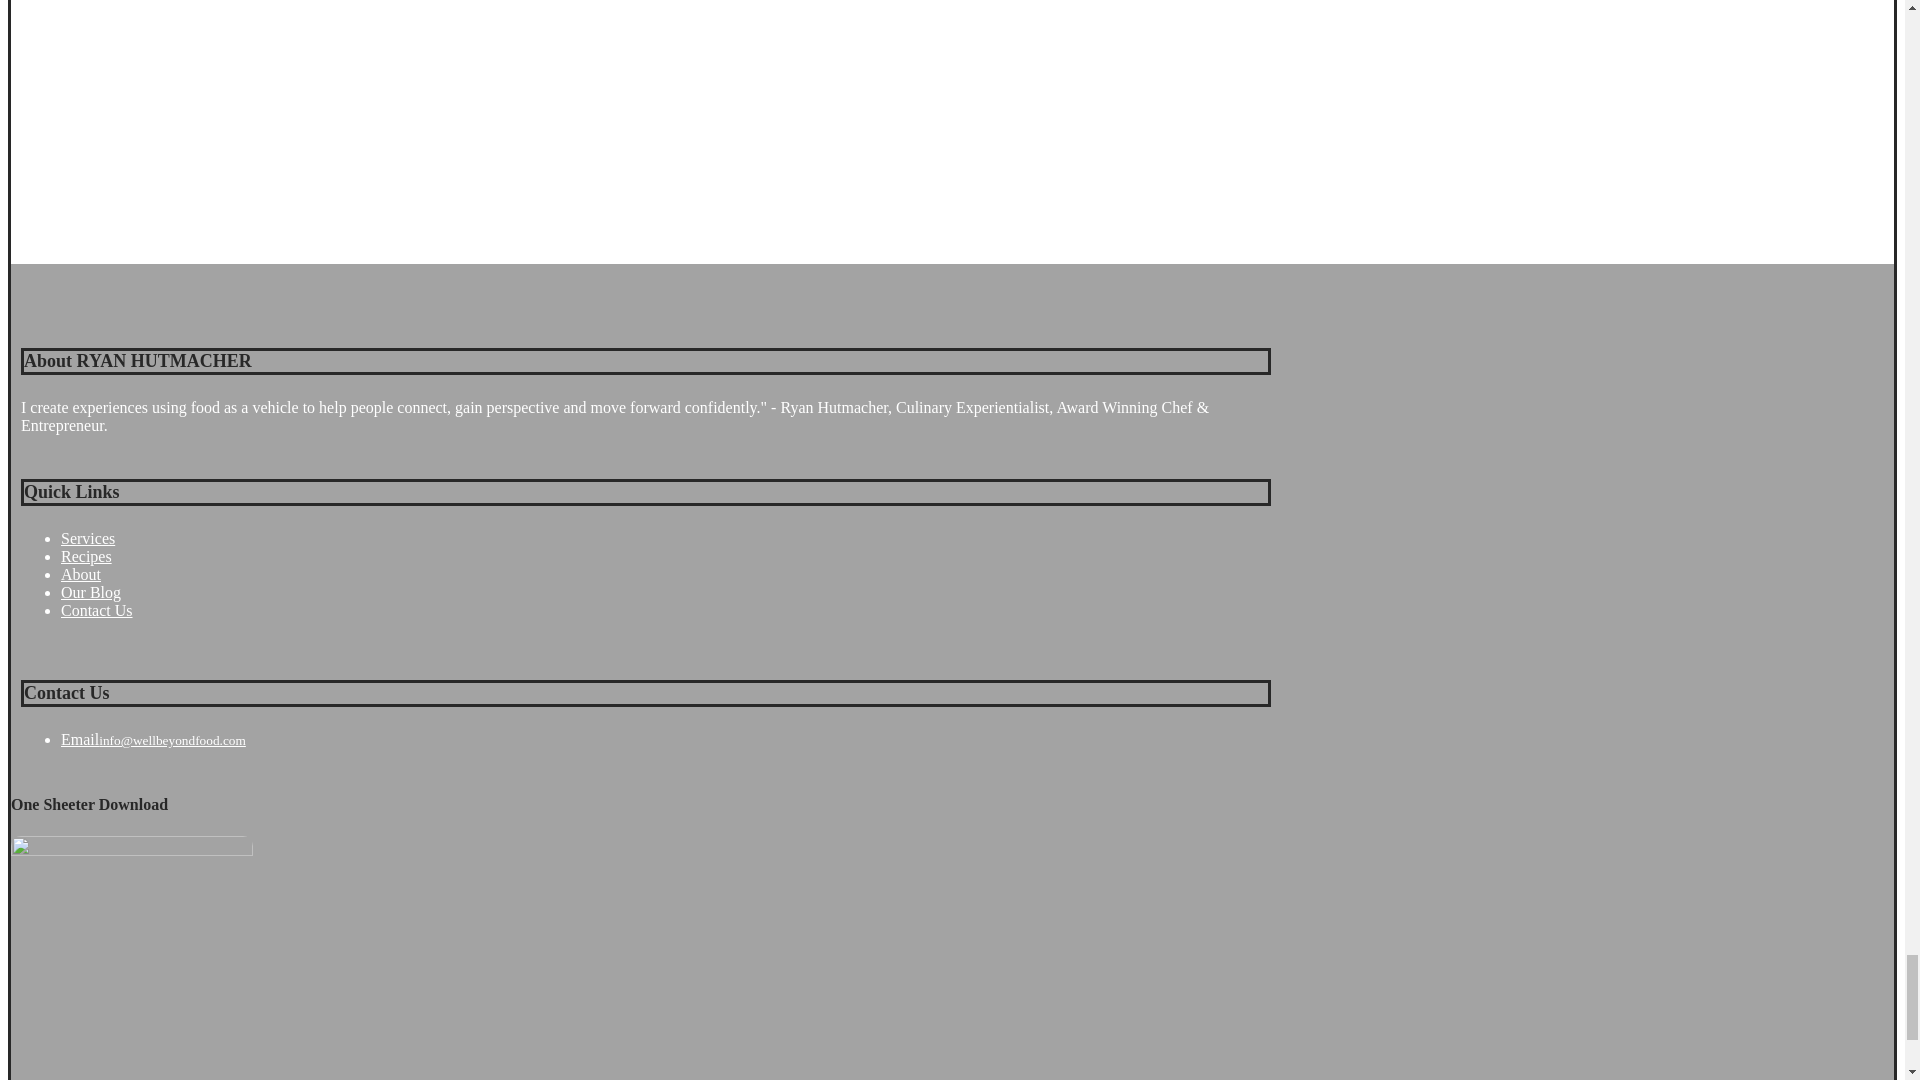  Describe the element at coordinates (666, 574) in the screenshot. I see `About` at that location.